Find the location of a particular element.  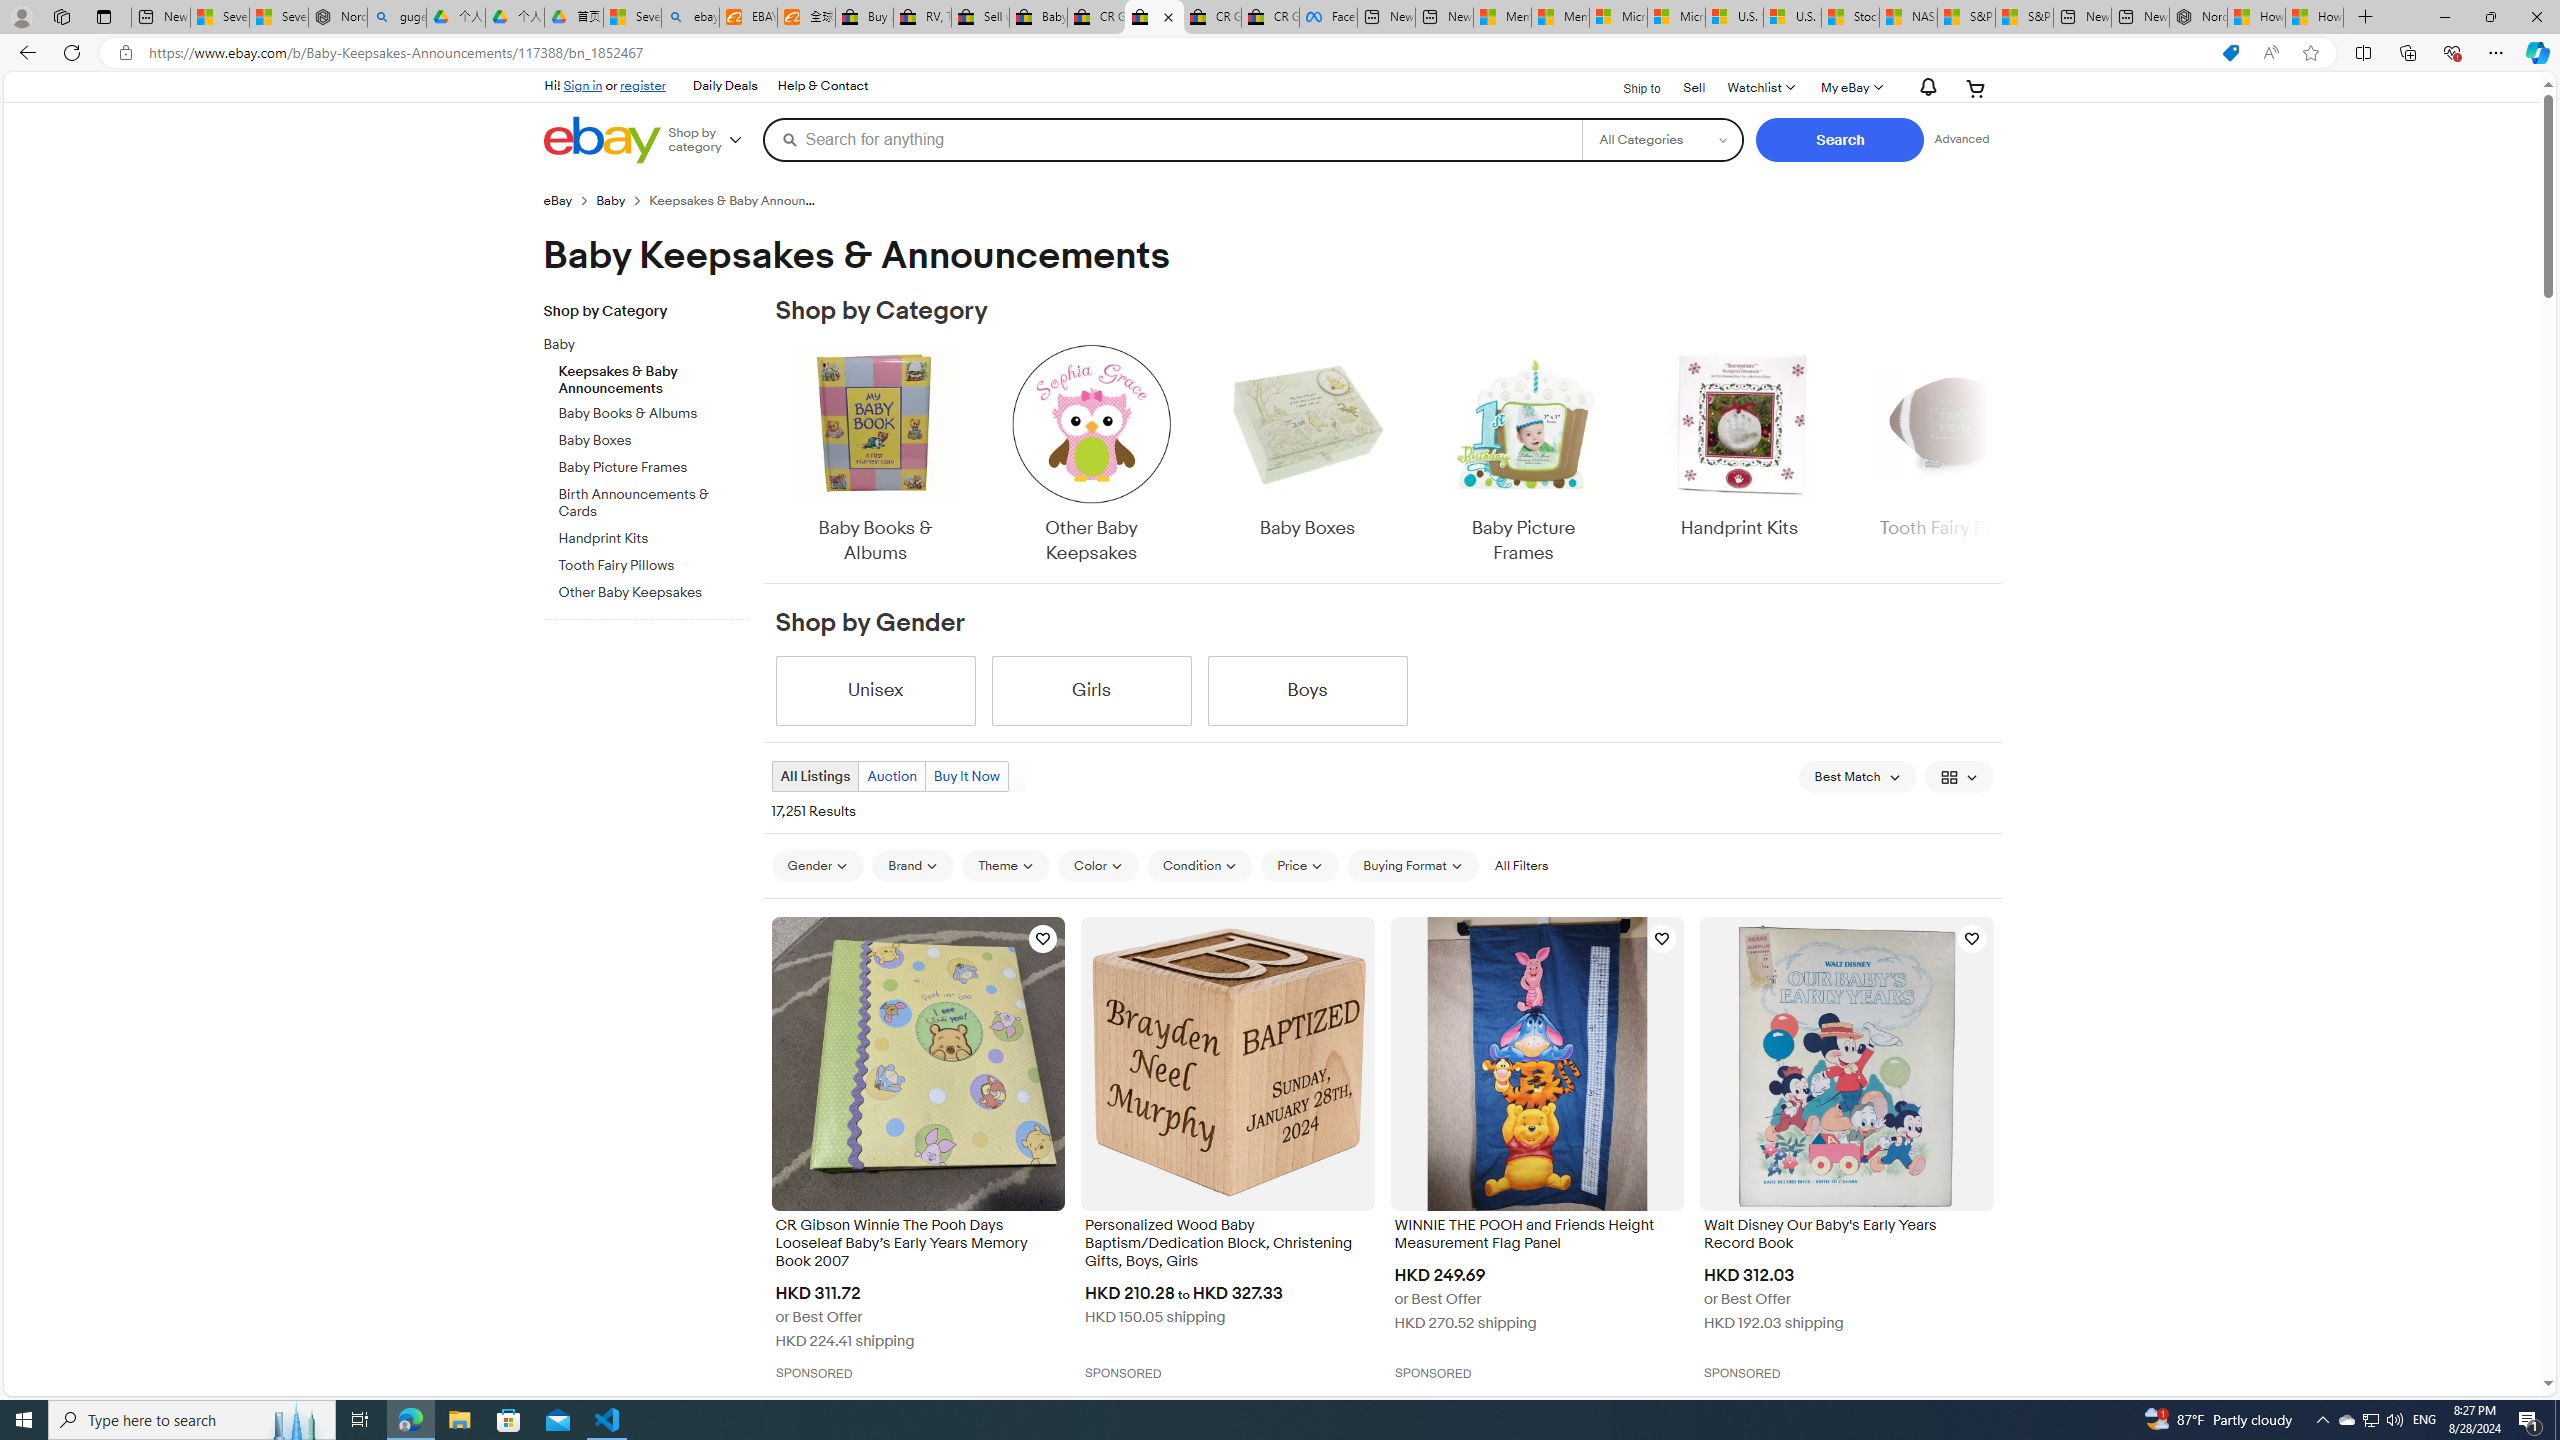

Unisex is located at coordinates (875, 690).